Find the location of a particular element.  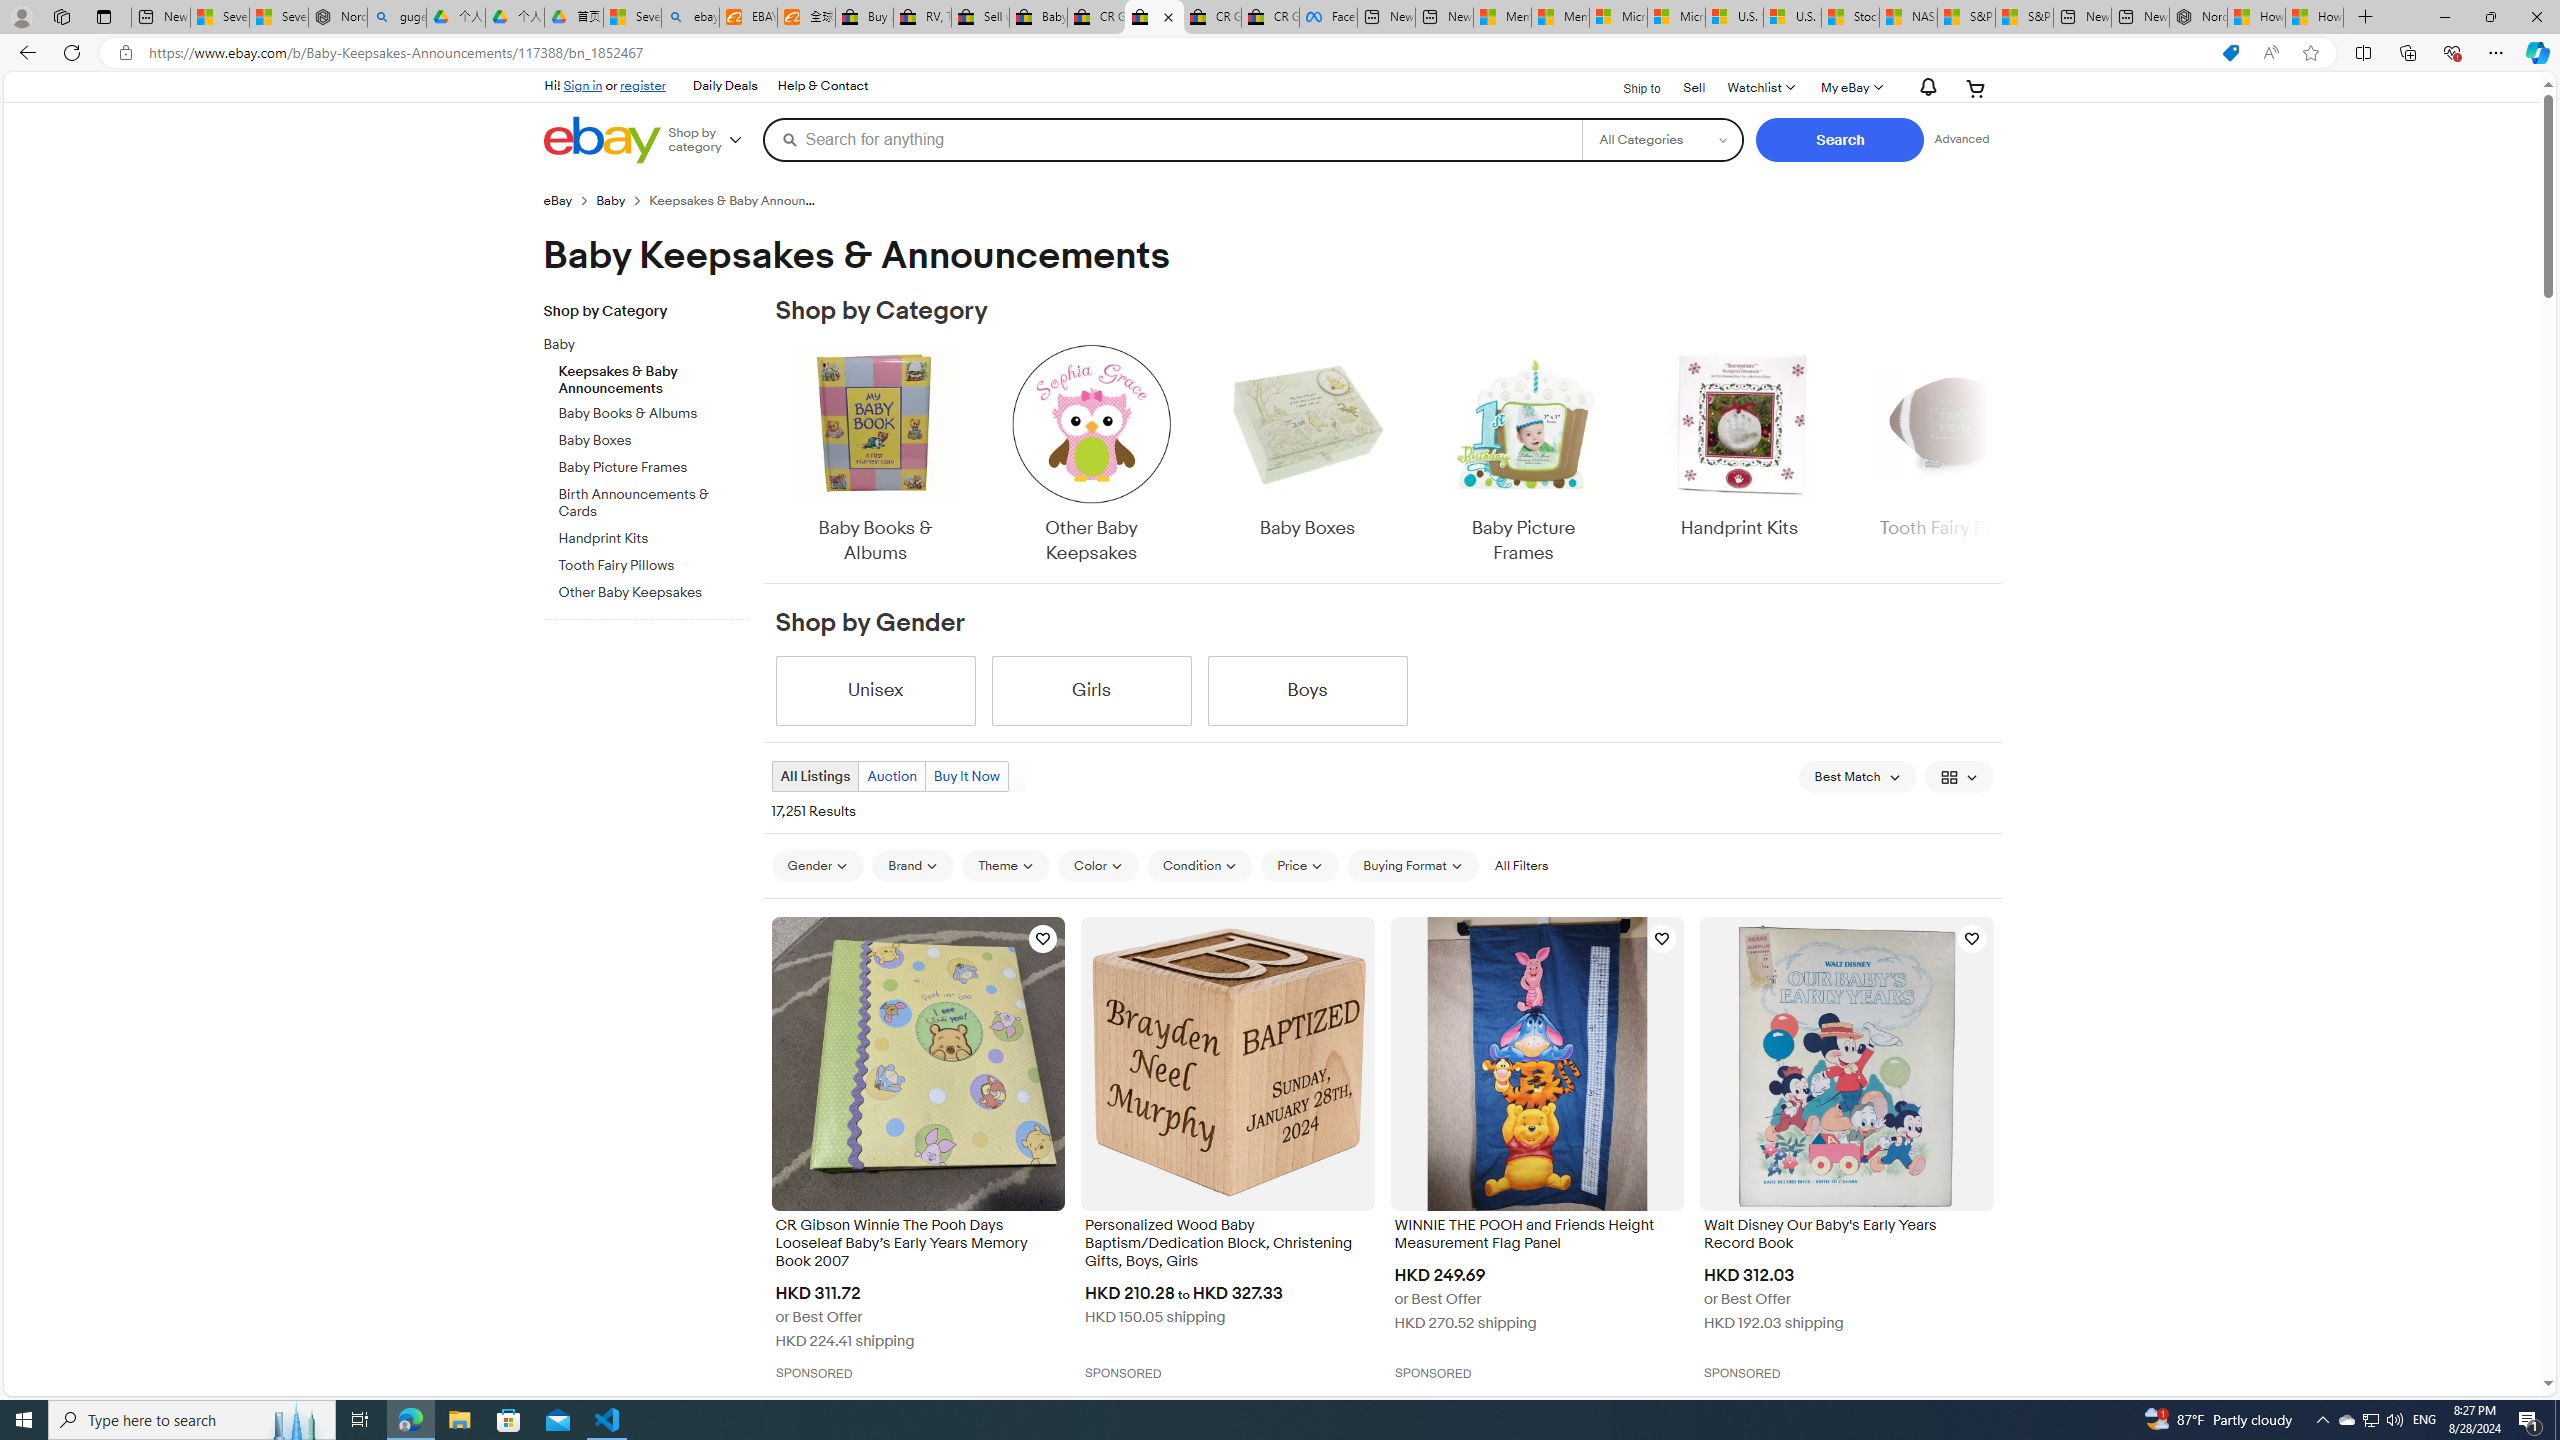

Unisex is located at coordinates (875, 690).